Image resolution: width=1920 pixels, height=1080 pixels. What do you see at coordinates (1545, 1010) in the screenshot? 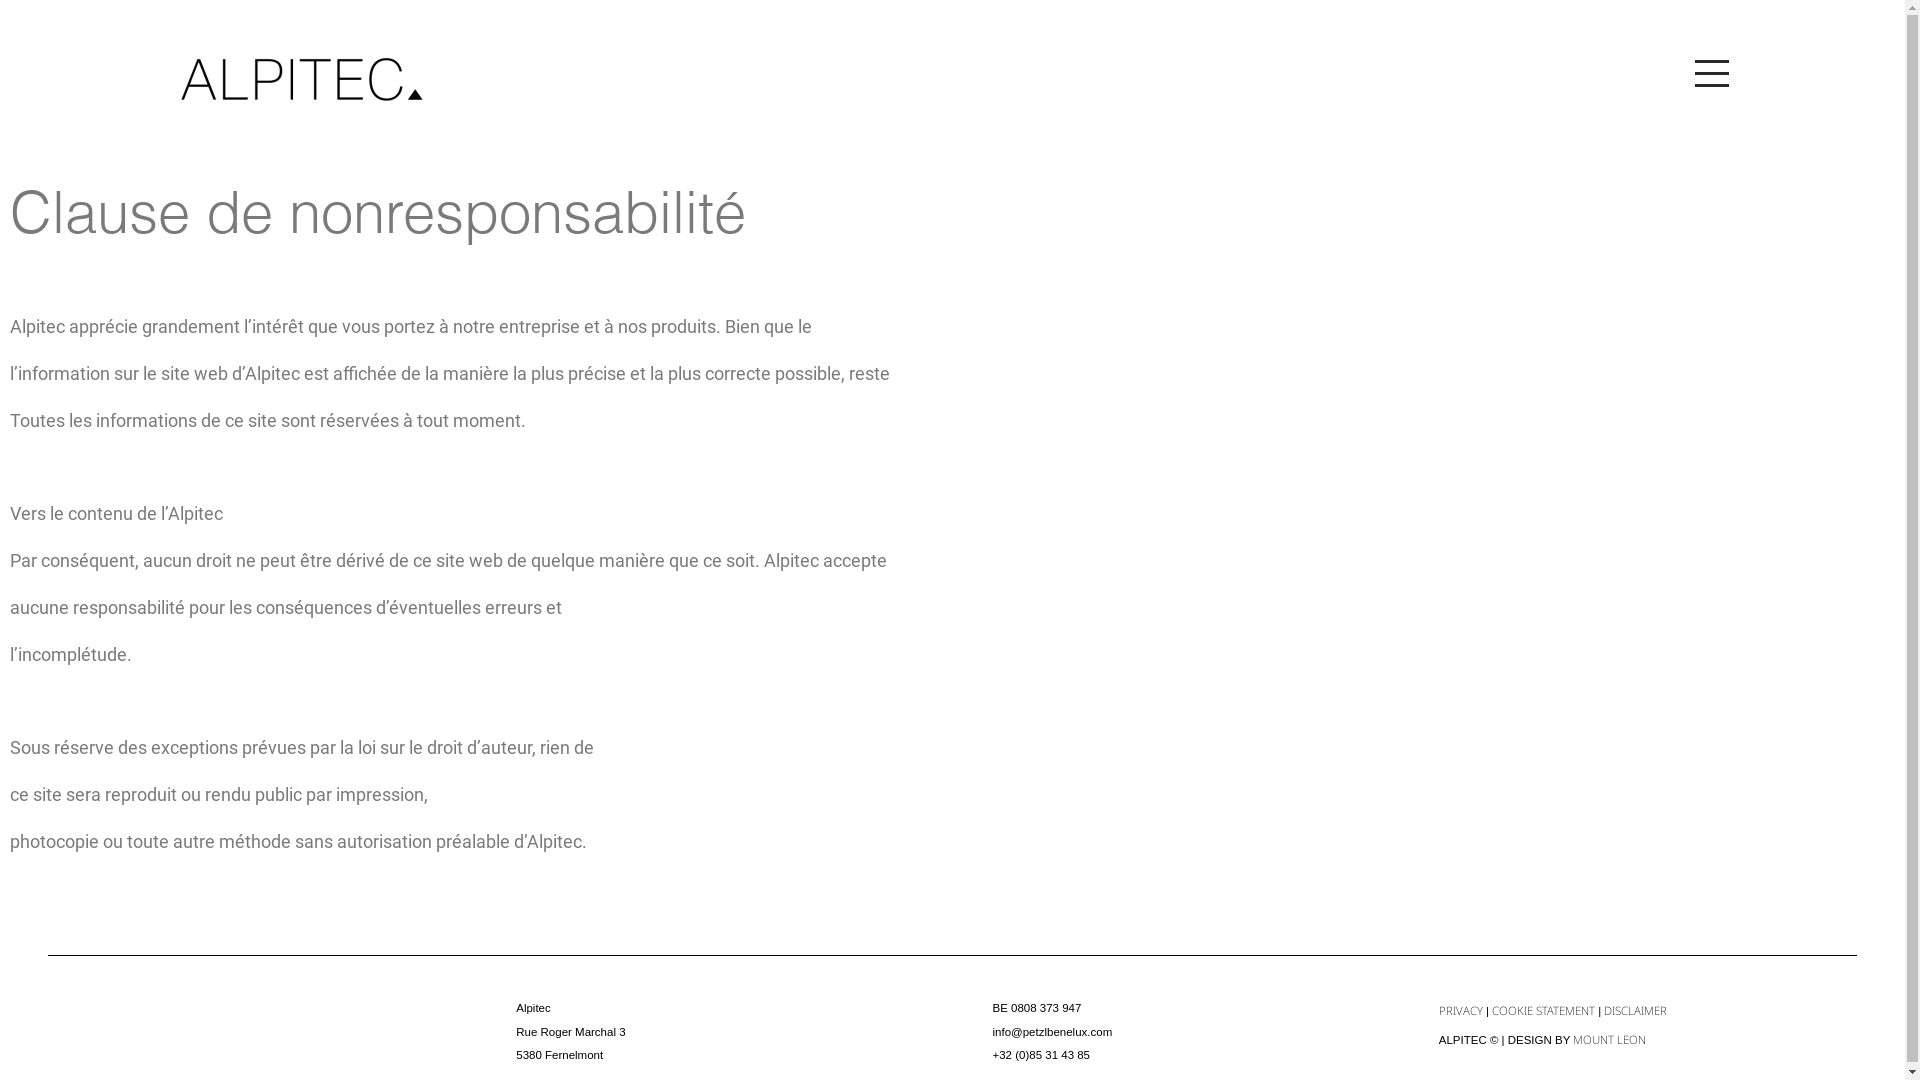
I see `COOKIE STATEMENT` at bounding box center [1545, 1010].